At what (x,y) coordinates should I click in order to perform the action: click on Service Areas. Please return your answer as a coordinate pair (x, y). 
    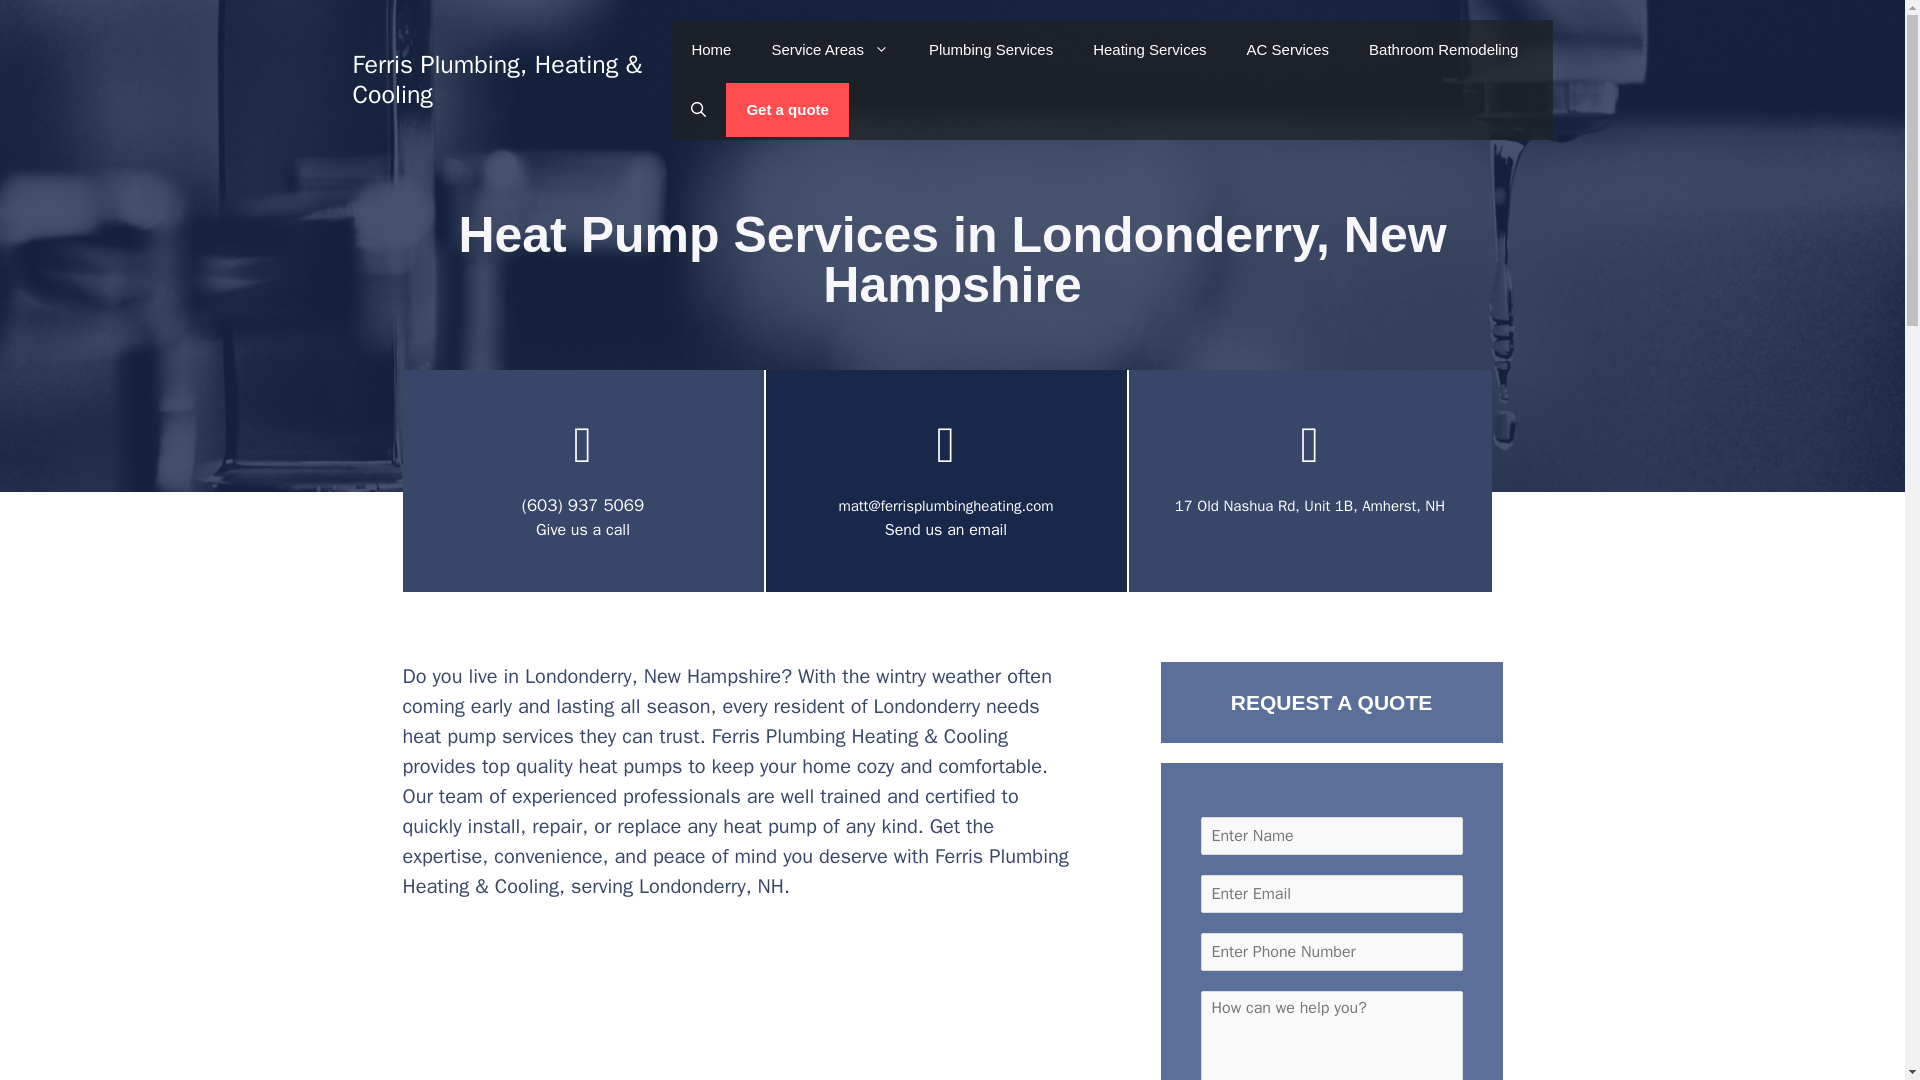
    Looking at the image, I should click on (829, 50).